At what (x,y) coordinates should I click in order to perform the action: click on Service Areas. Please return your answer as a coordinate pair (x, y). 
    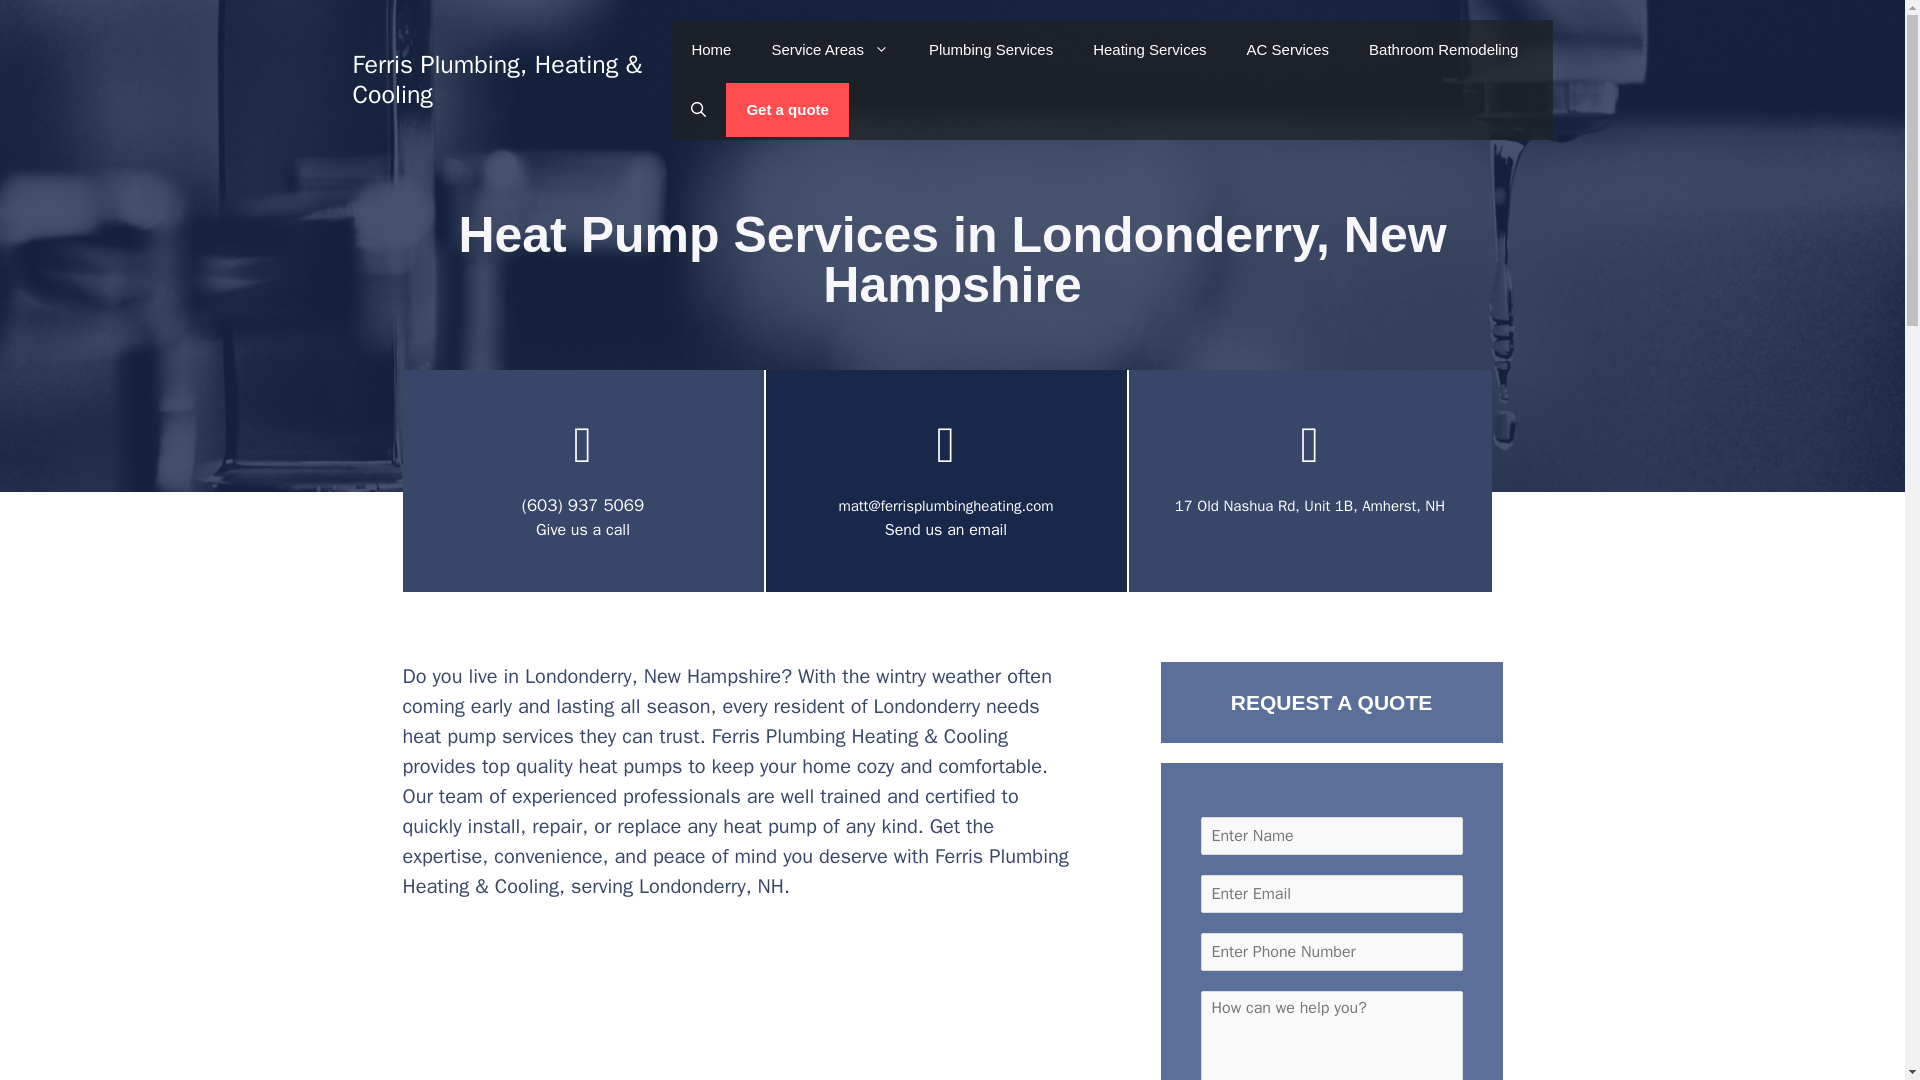
    Looking at the image, I should click on (829, 50).